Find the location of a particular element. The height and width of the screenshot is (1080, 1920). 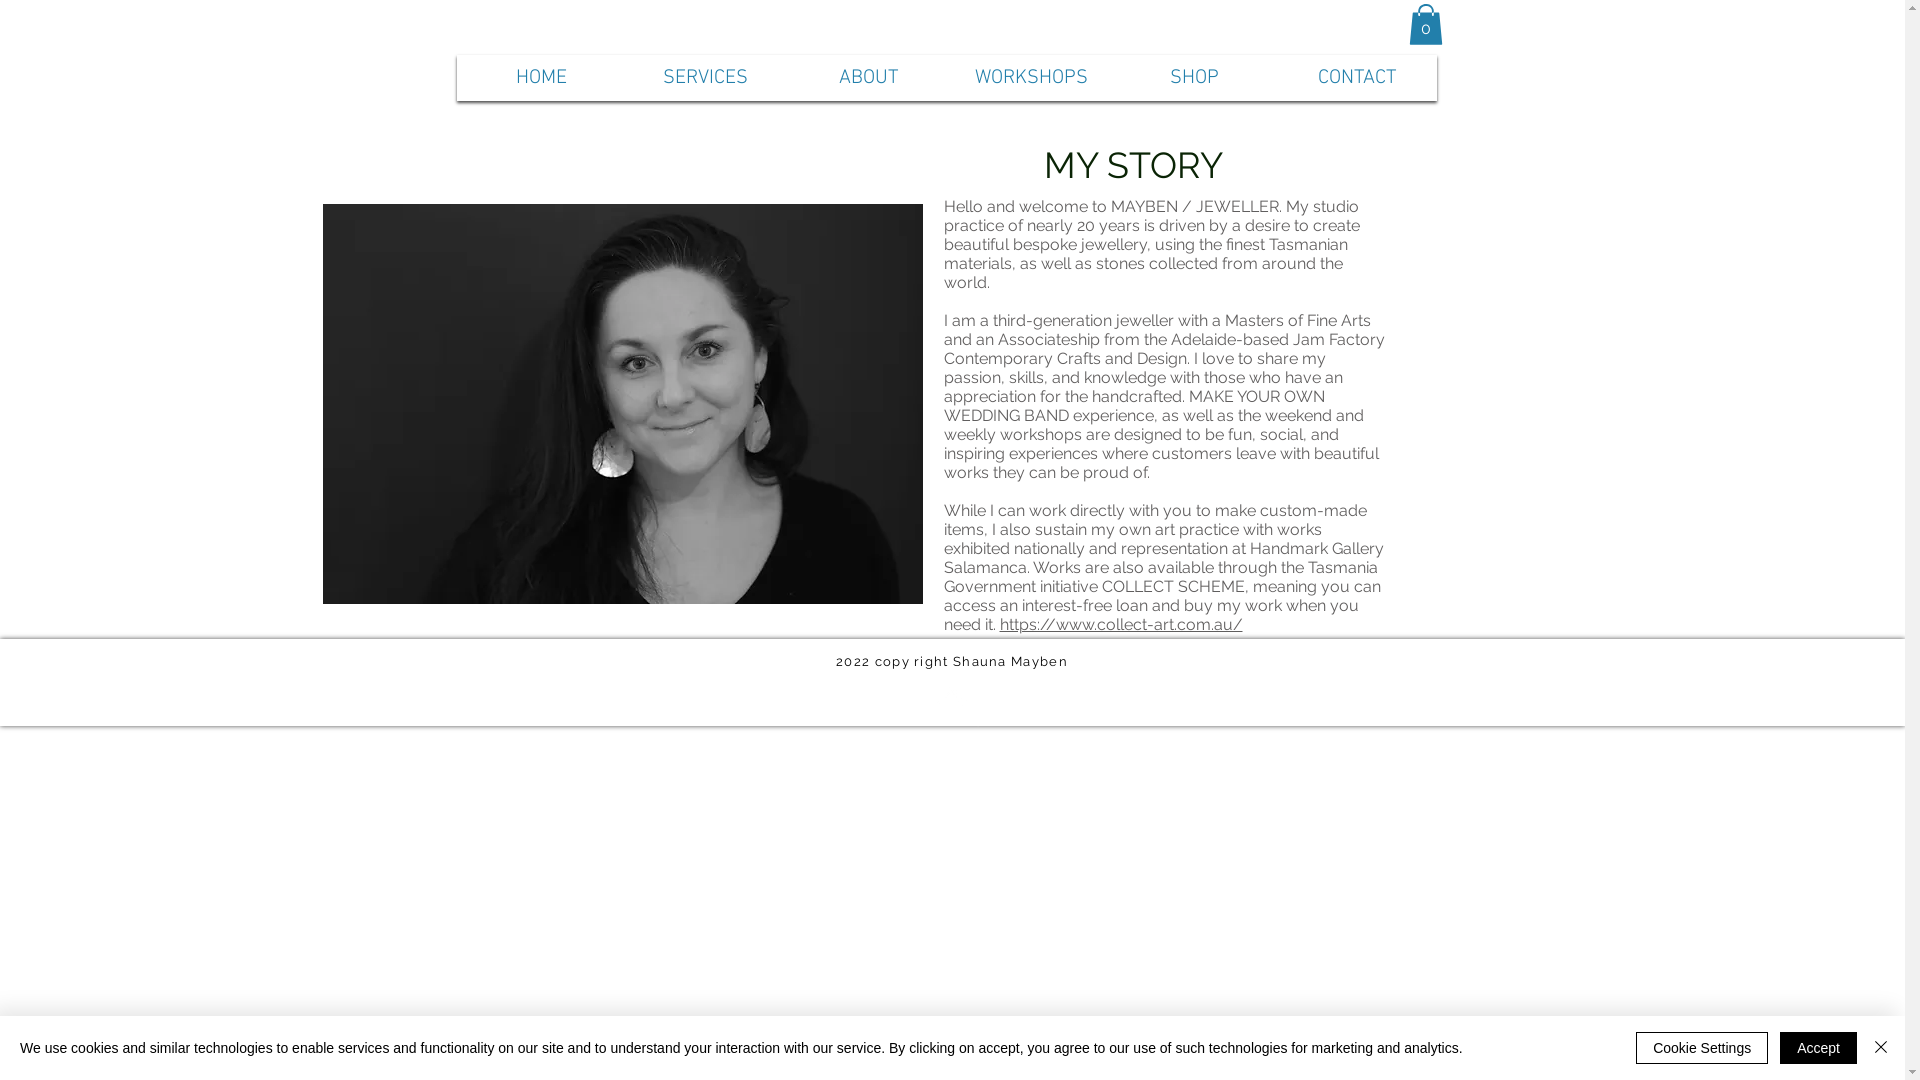

Accept is located at coordinates (1818, 1048).